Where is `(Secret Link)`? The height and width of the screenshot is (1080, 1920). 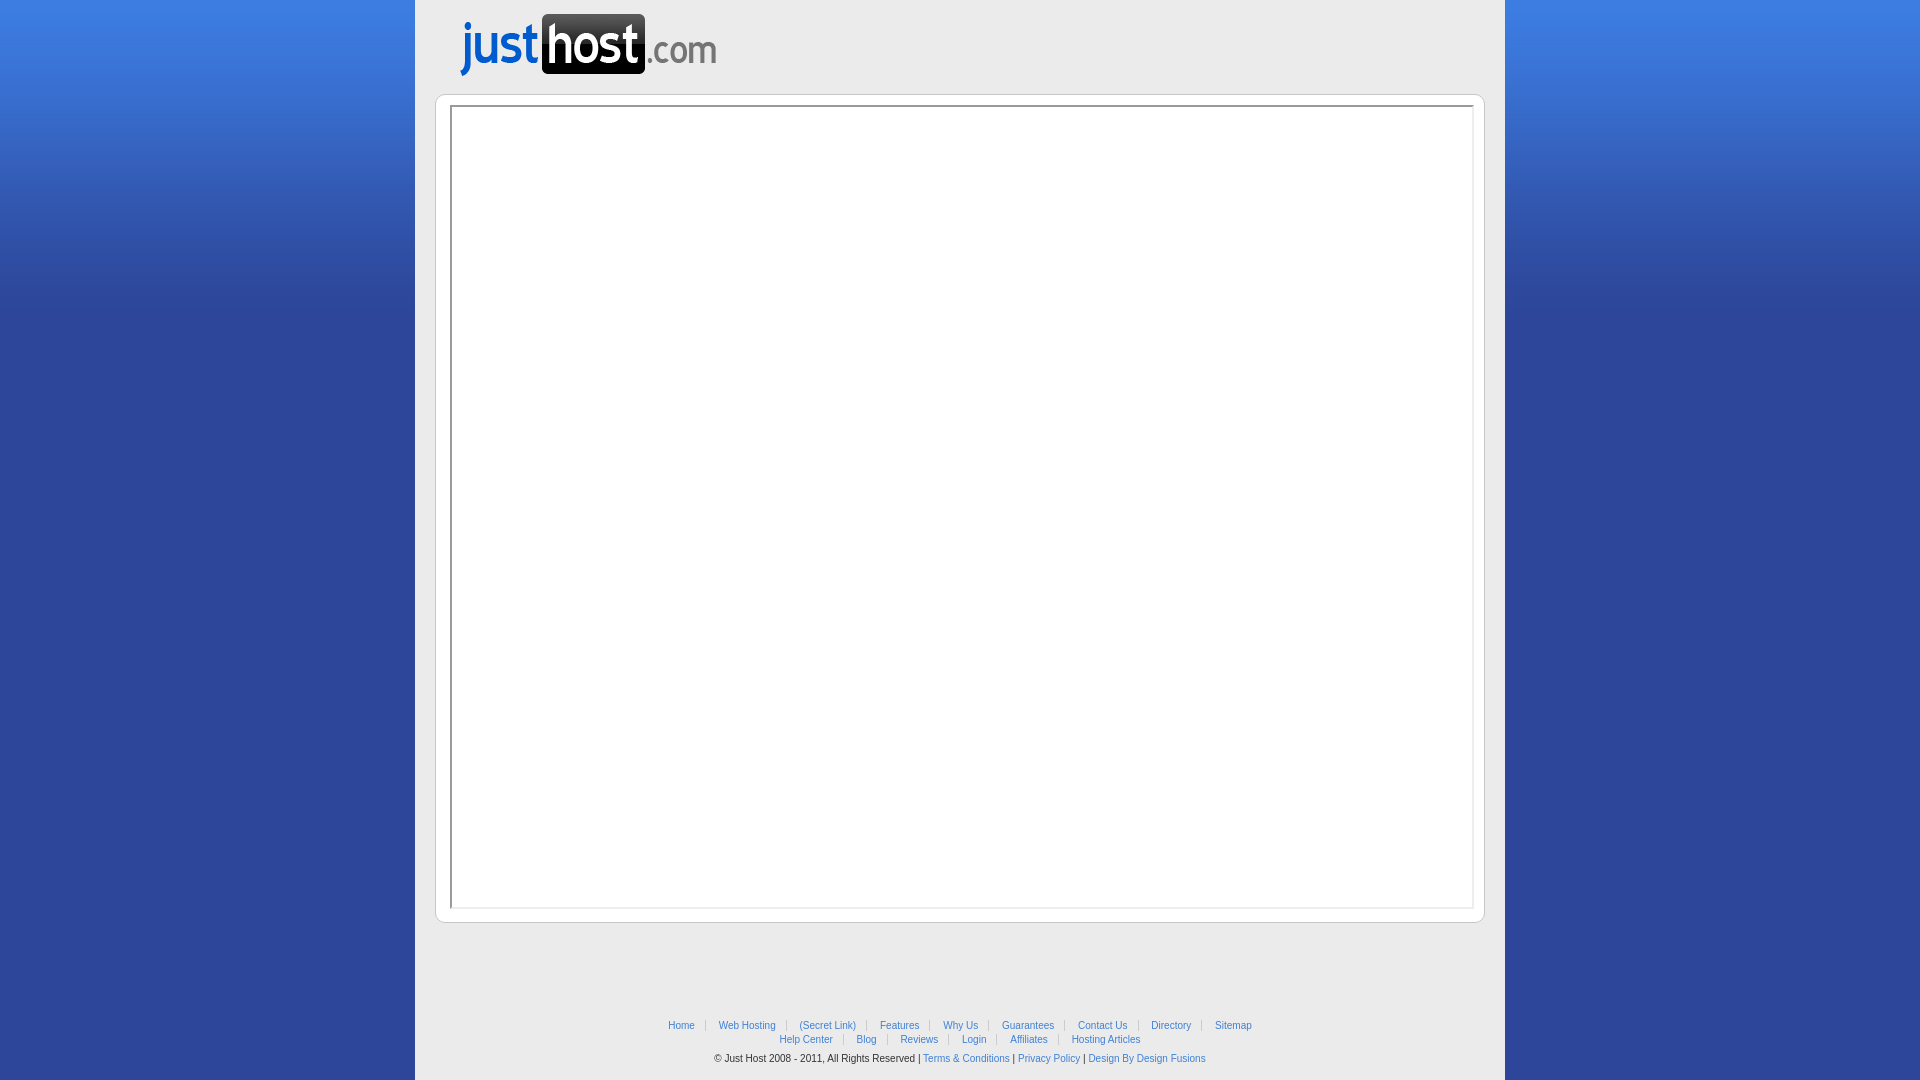
(Secret Link) is located at coordinates (828, 1026).